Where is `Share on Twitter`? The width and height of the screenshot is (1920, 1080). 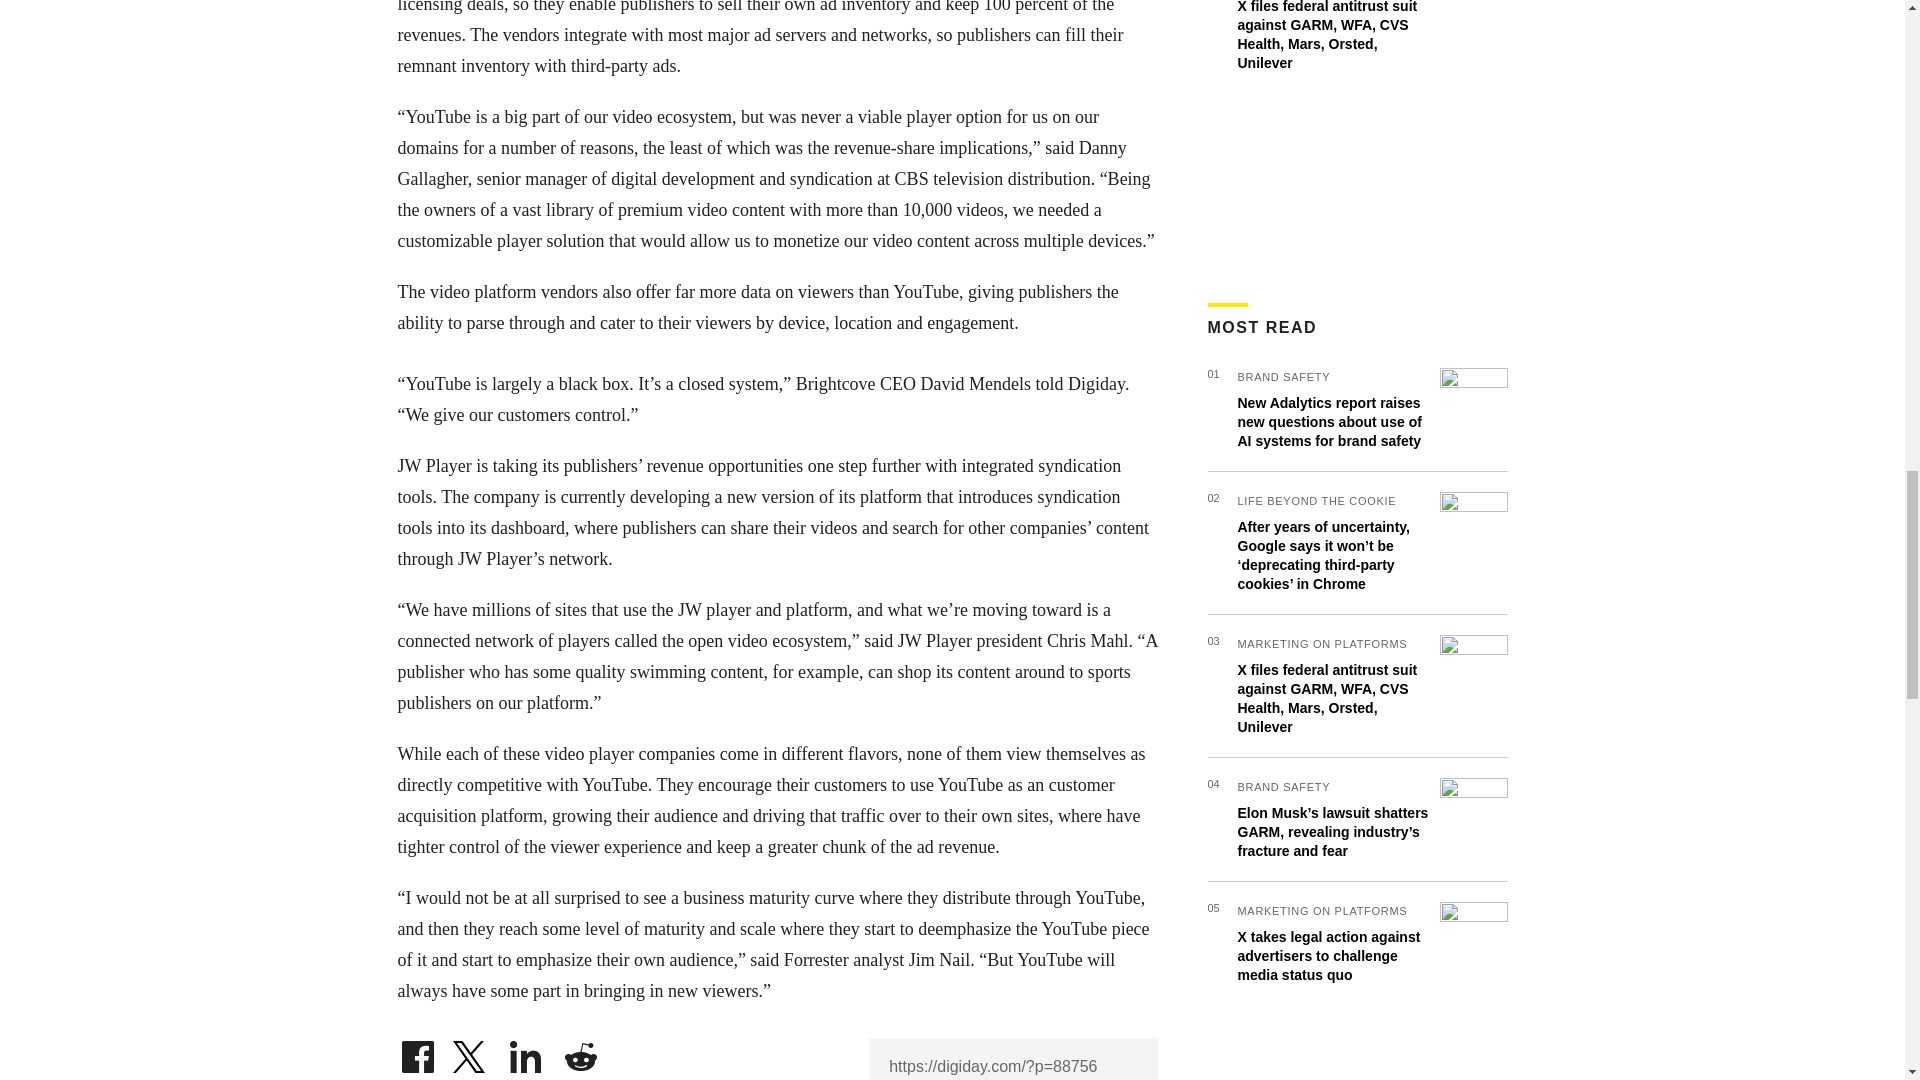 Share on Twitter is located at coordinates (471, 1052).